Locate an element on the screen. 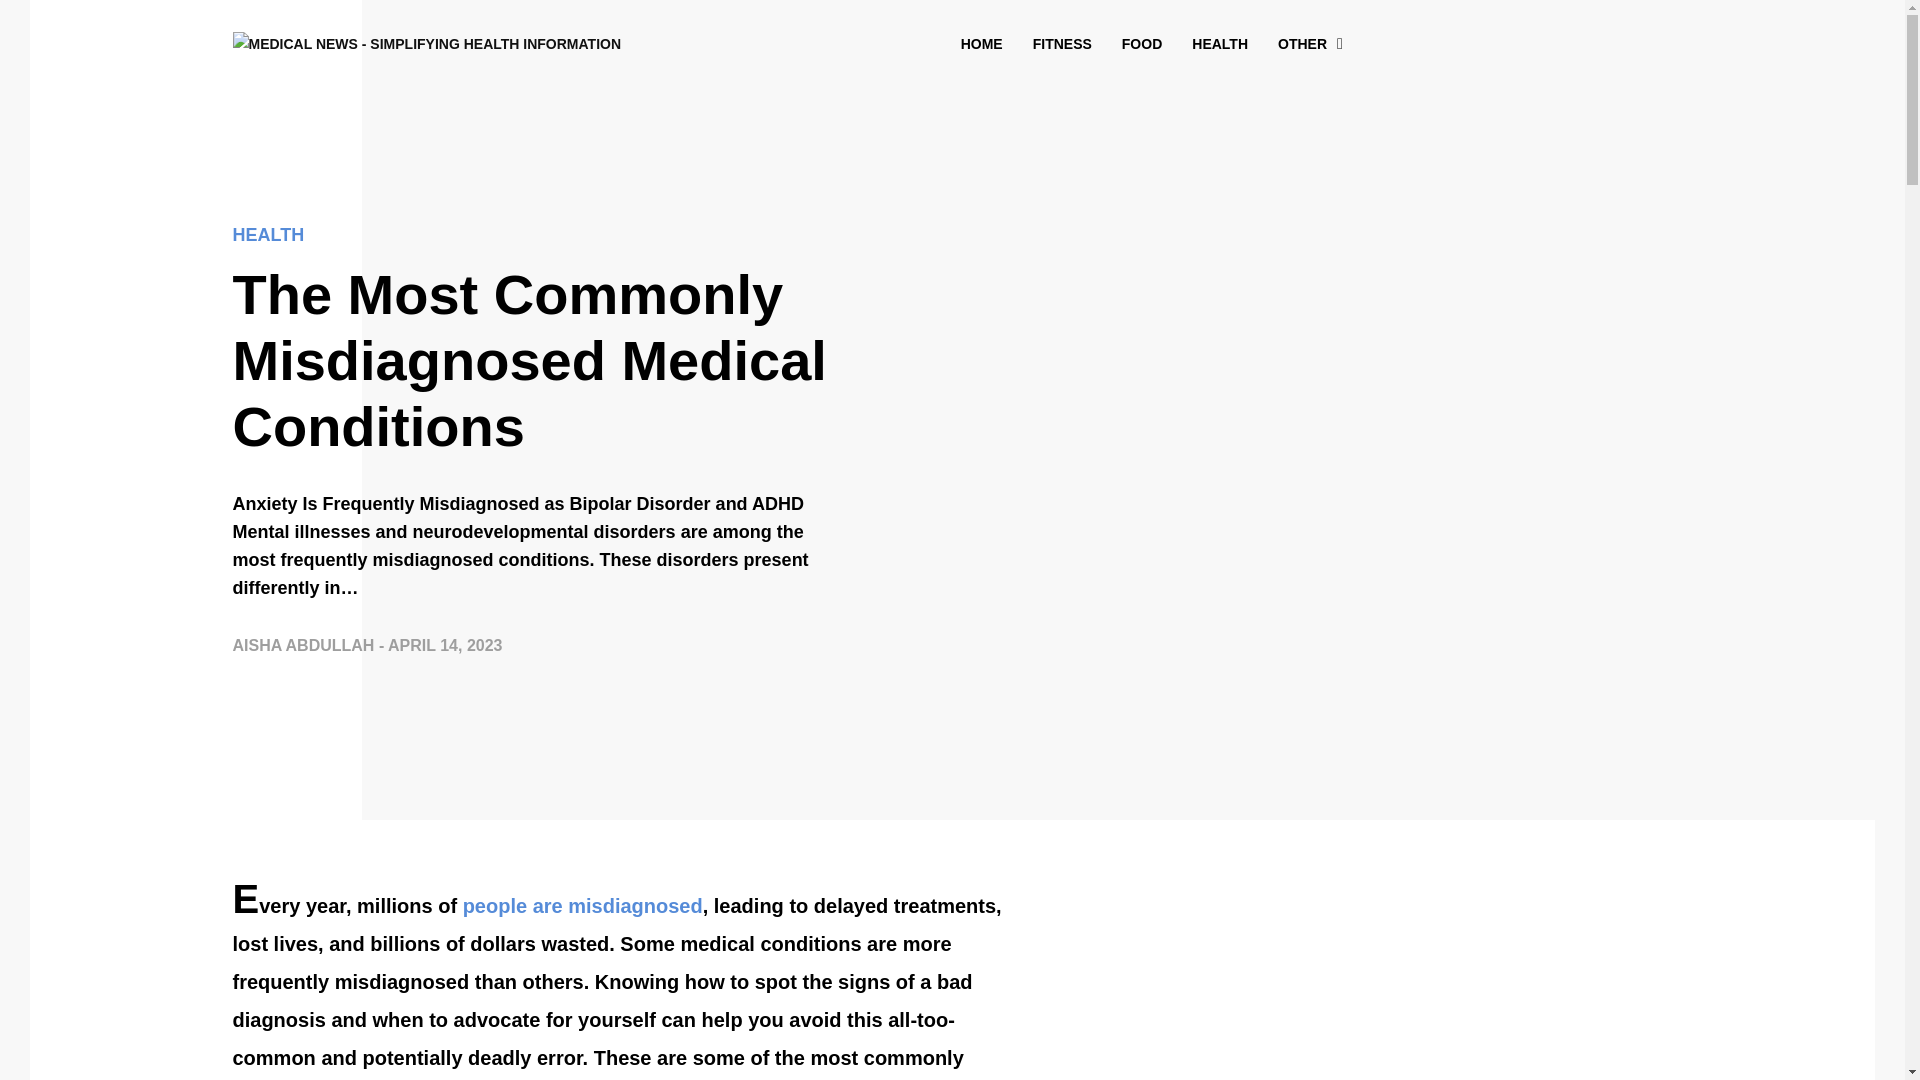 This screenshot has width=1920, height=1080. FITNESS is located at coordinates (1062, 44).